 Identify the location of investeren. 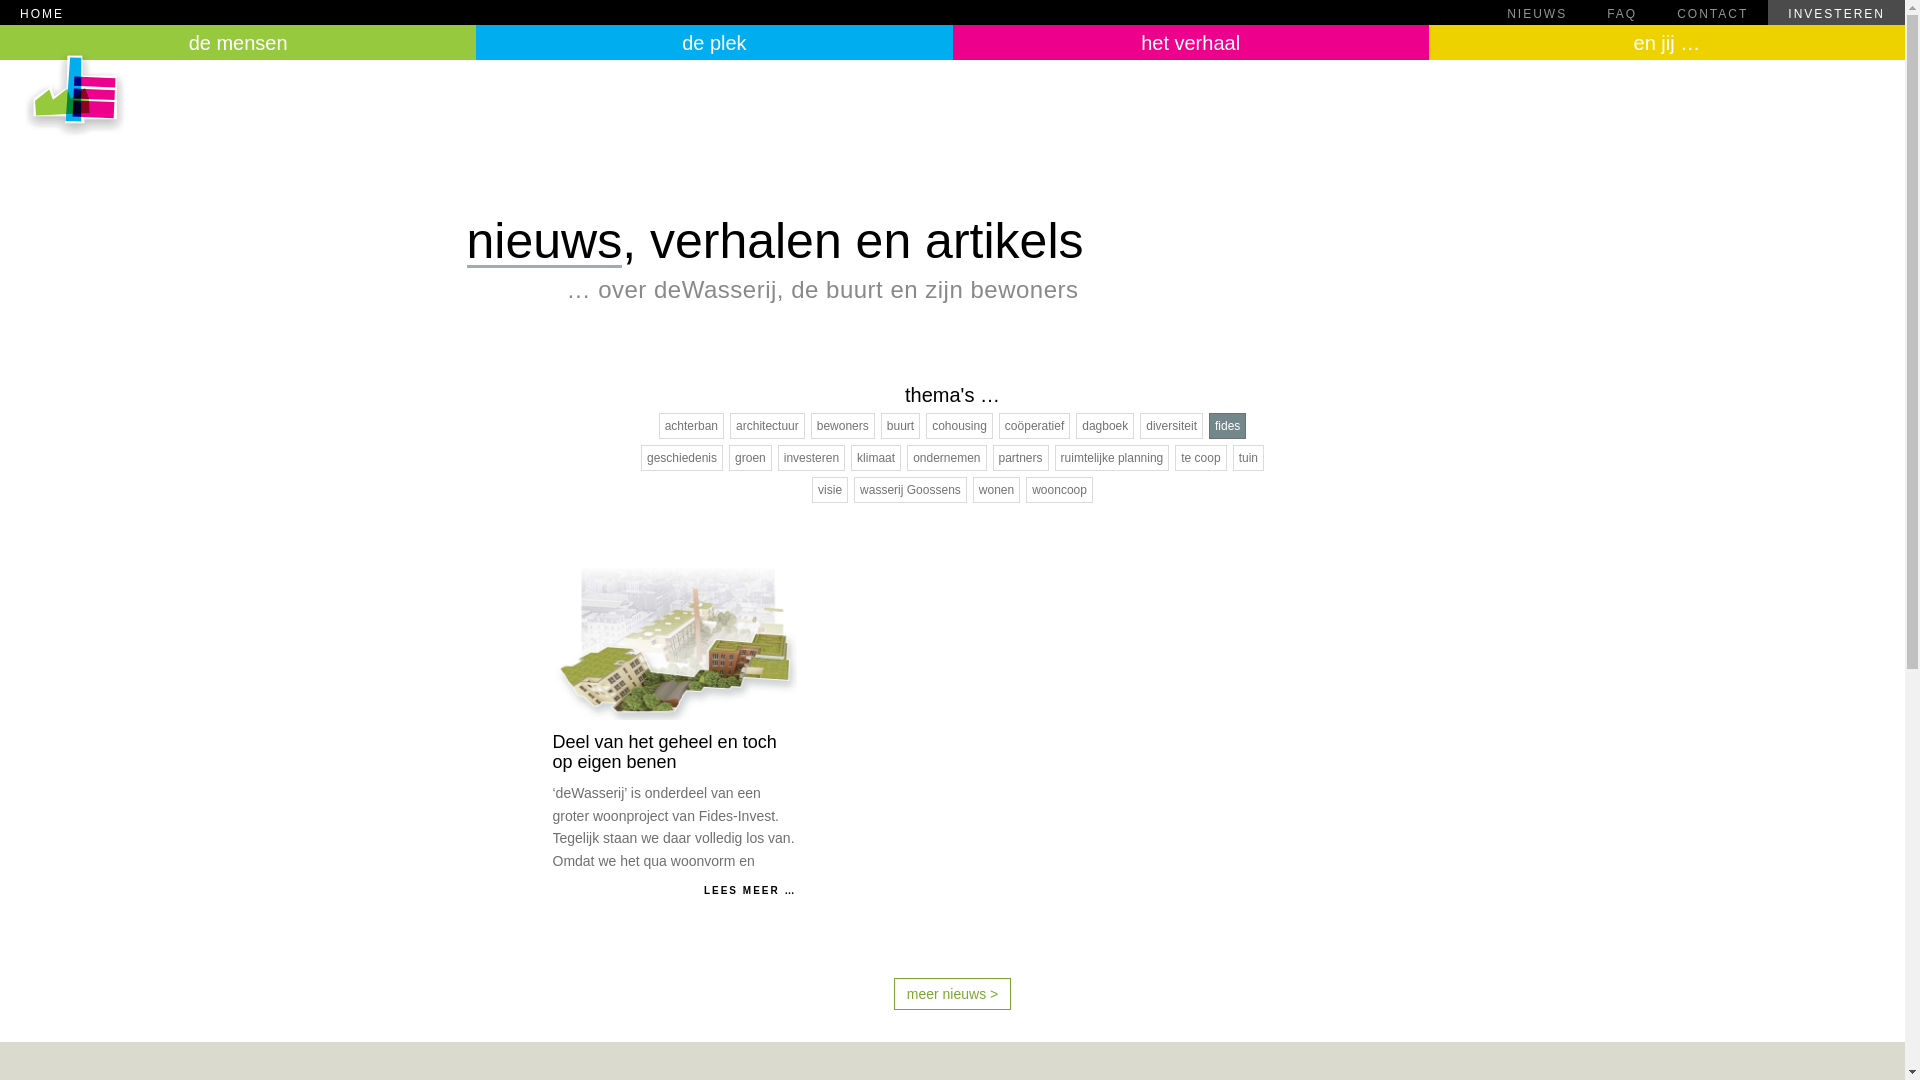
(812, 458).